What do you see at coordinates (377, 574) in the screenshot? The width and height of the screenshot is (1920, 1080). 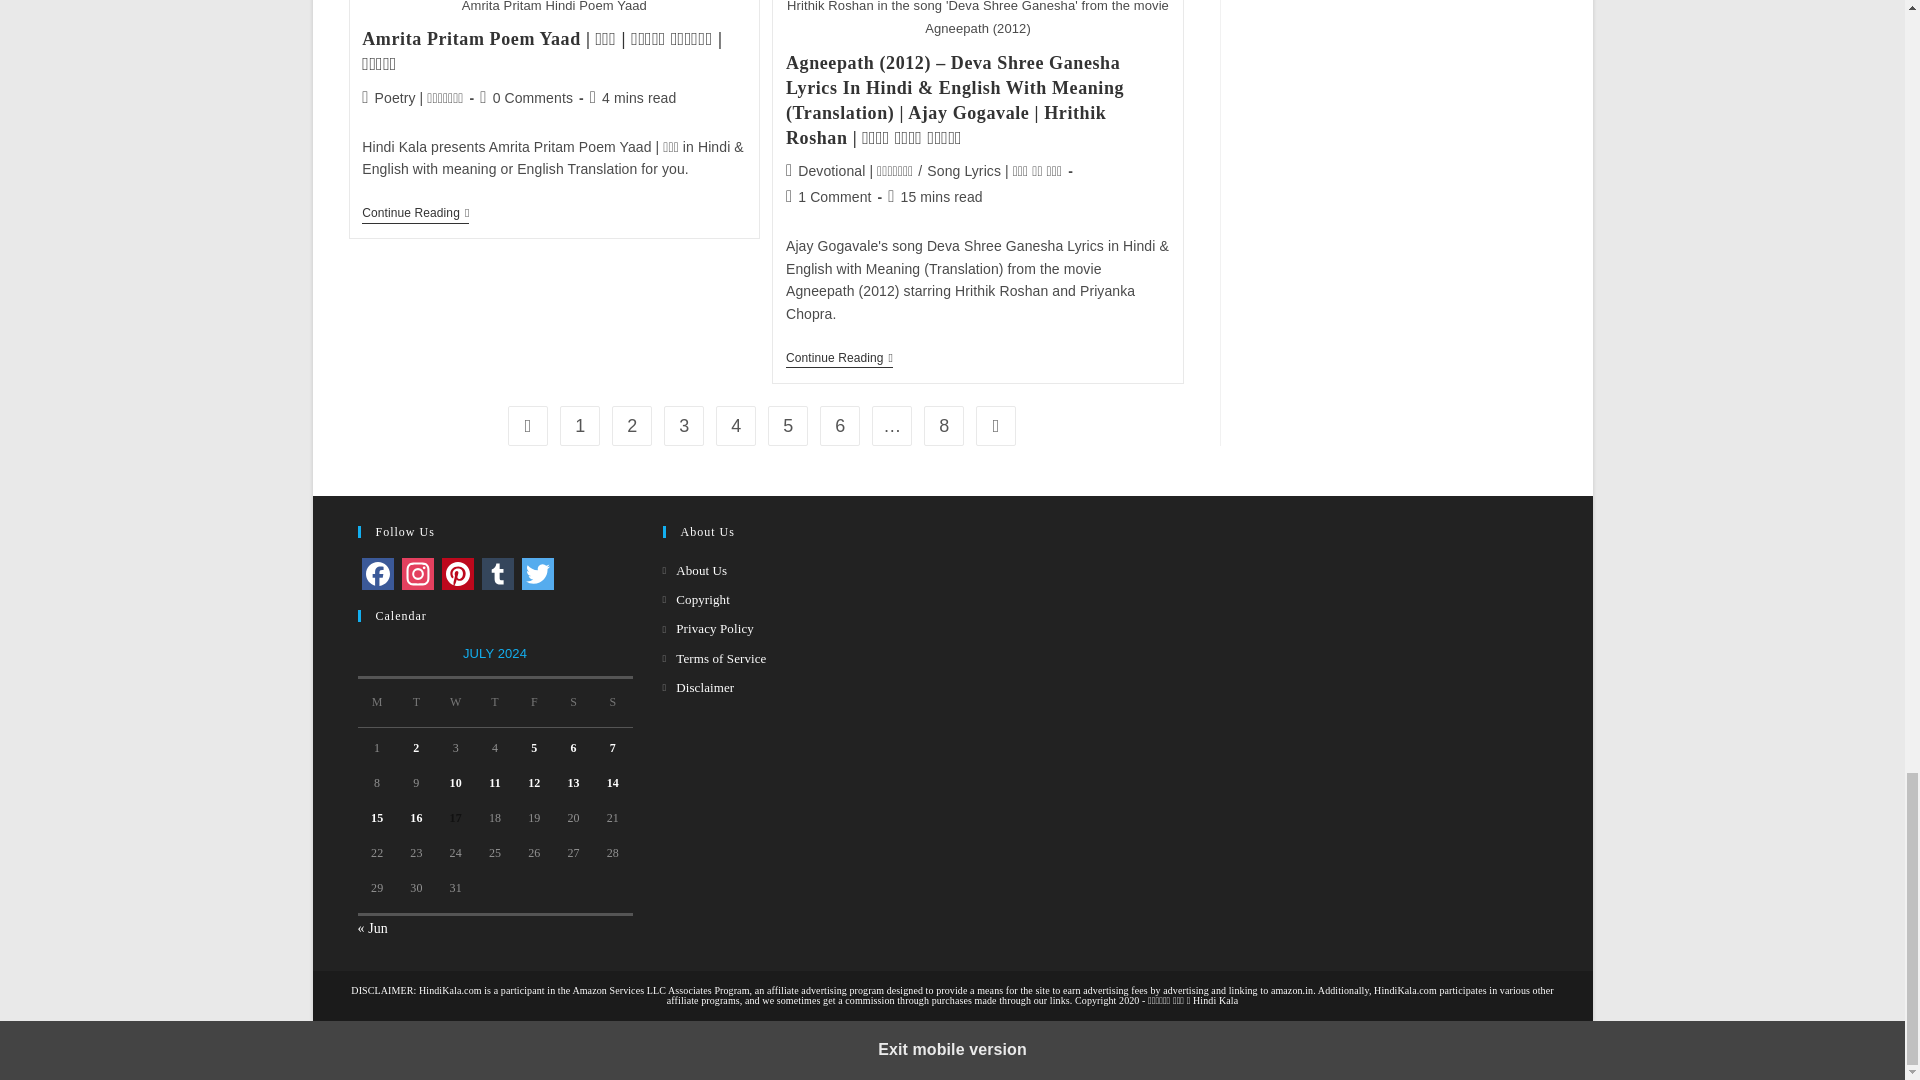 I see `Facebook` at bounding box center [377, 574].